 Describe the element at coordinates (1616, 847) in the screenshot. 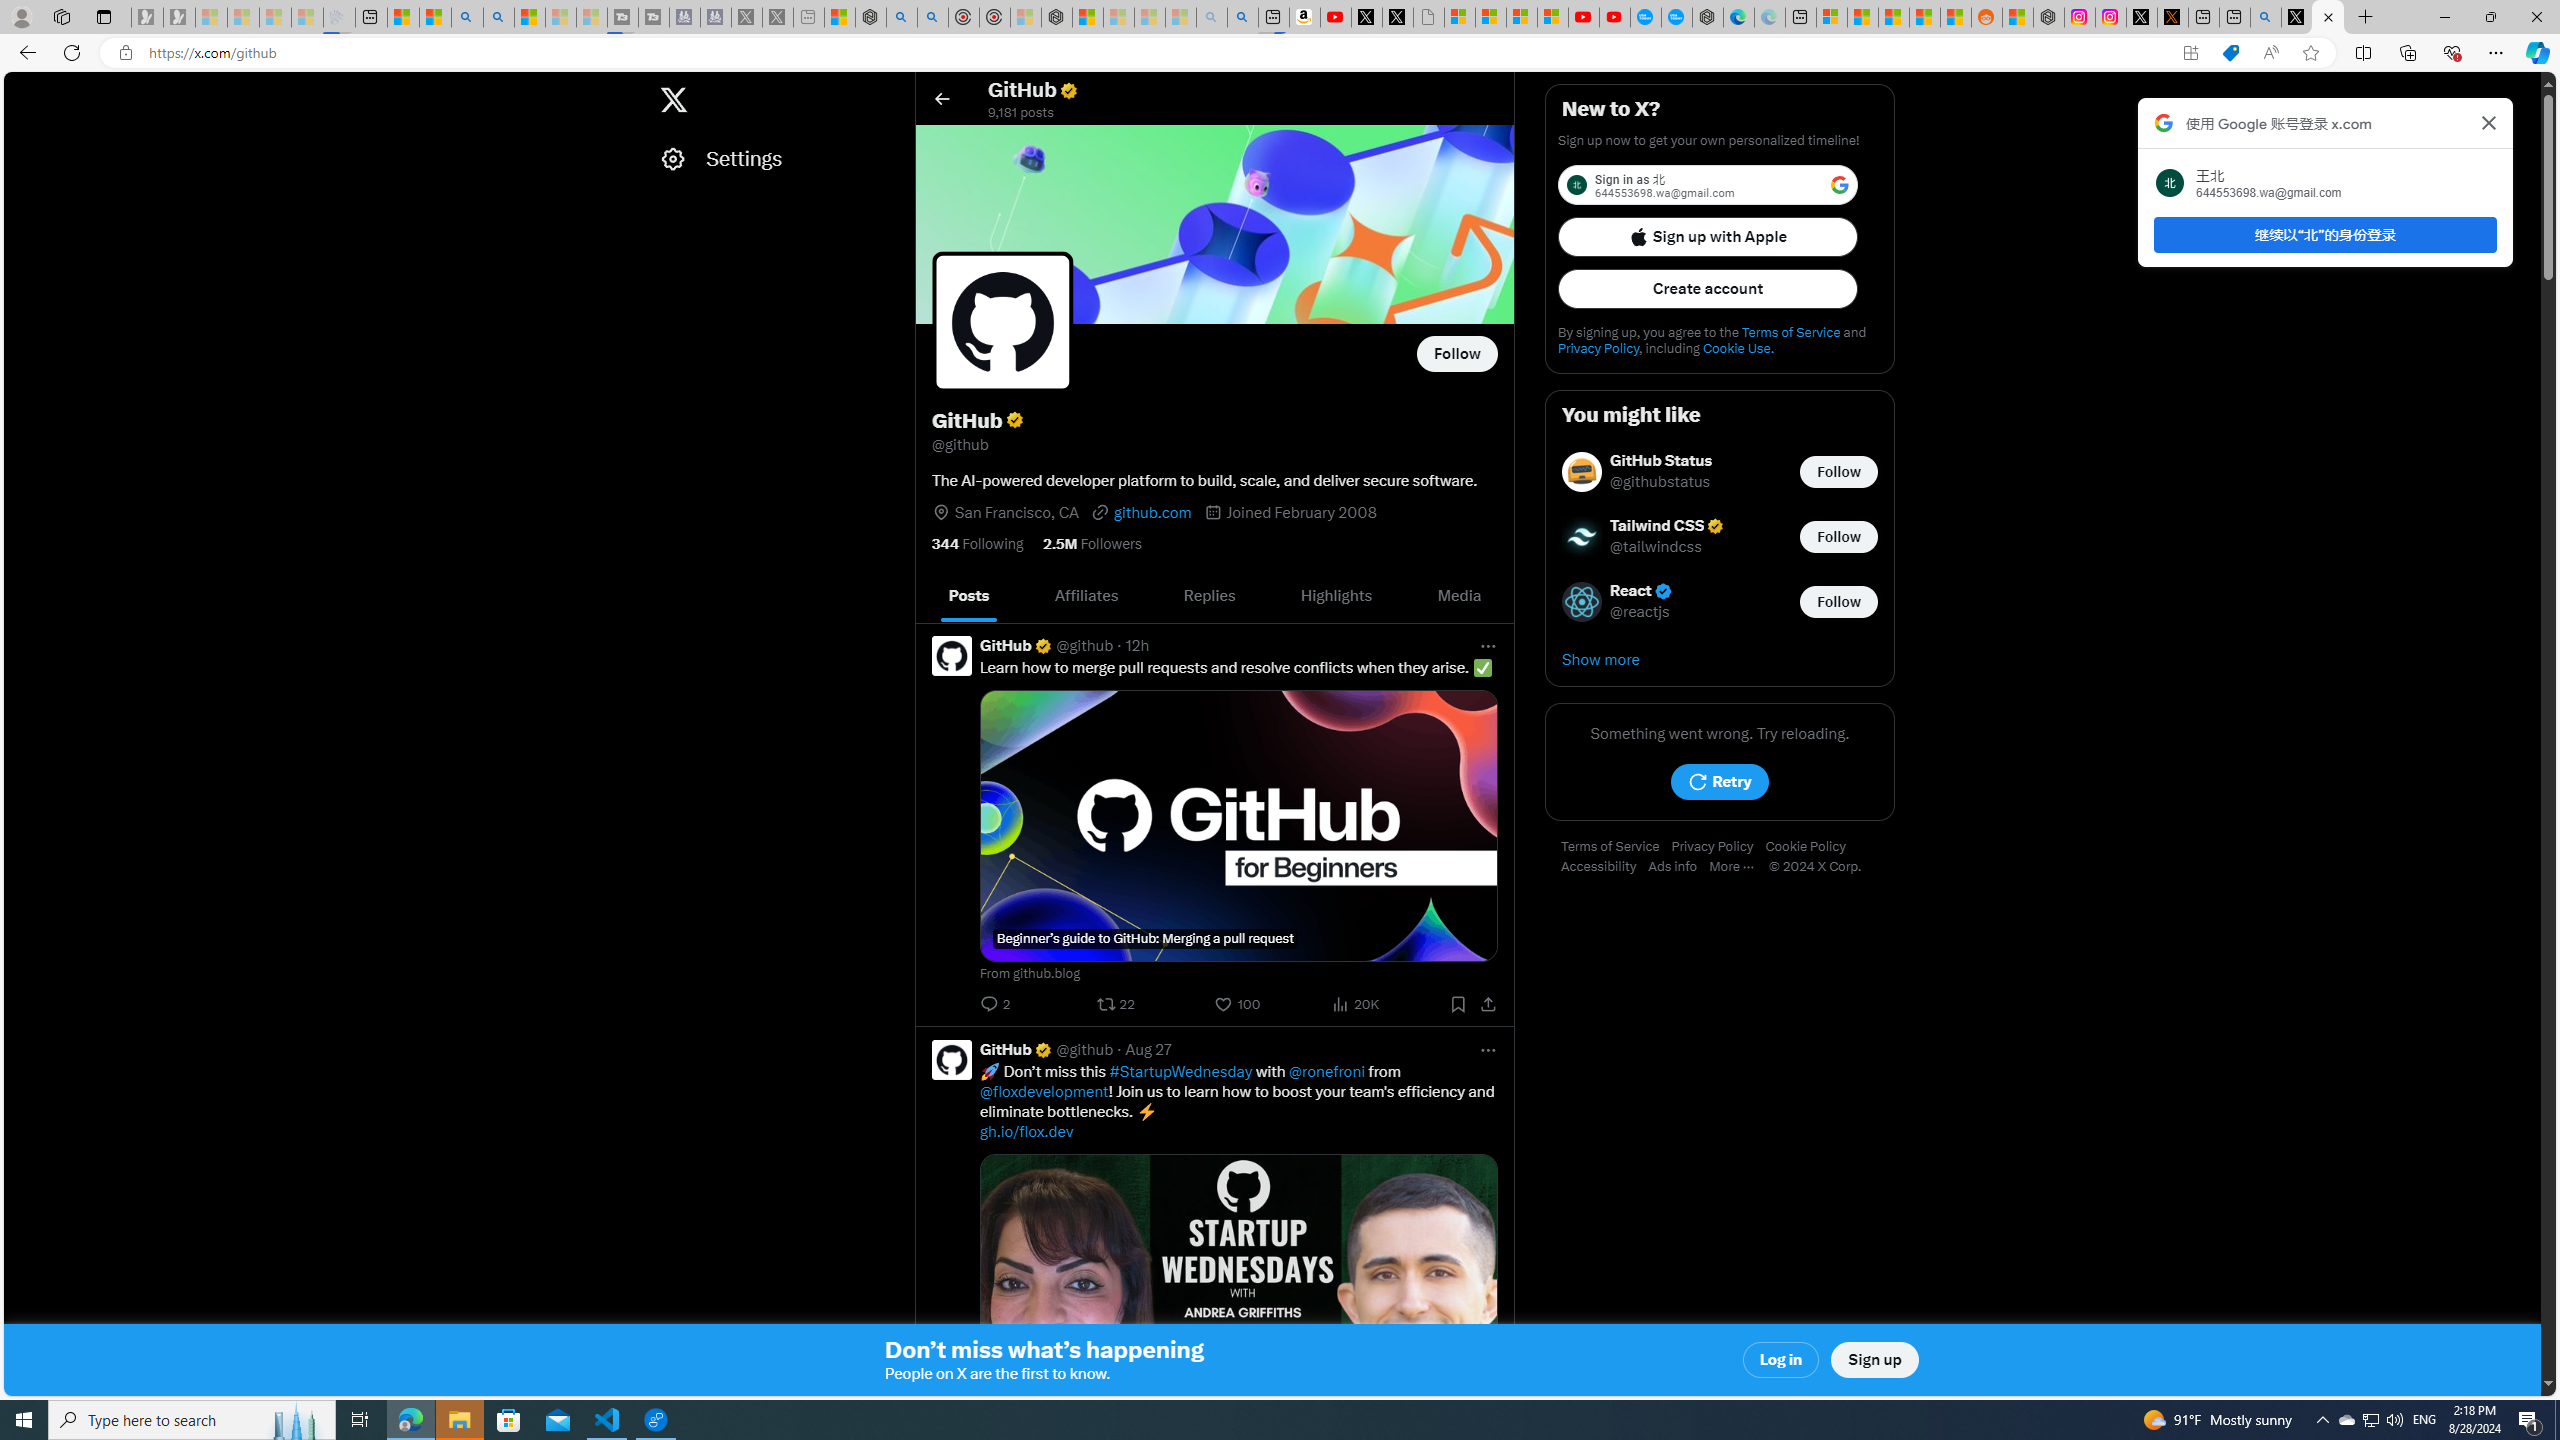

I see `Terms of Service` at that location.